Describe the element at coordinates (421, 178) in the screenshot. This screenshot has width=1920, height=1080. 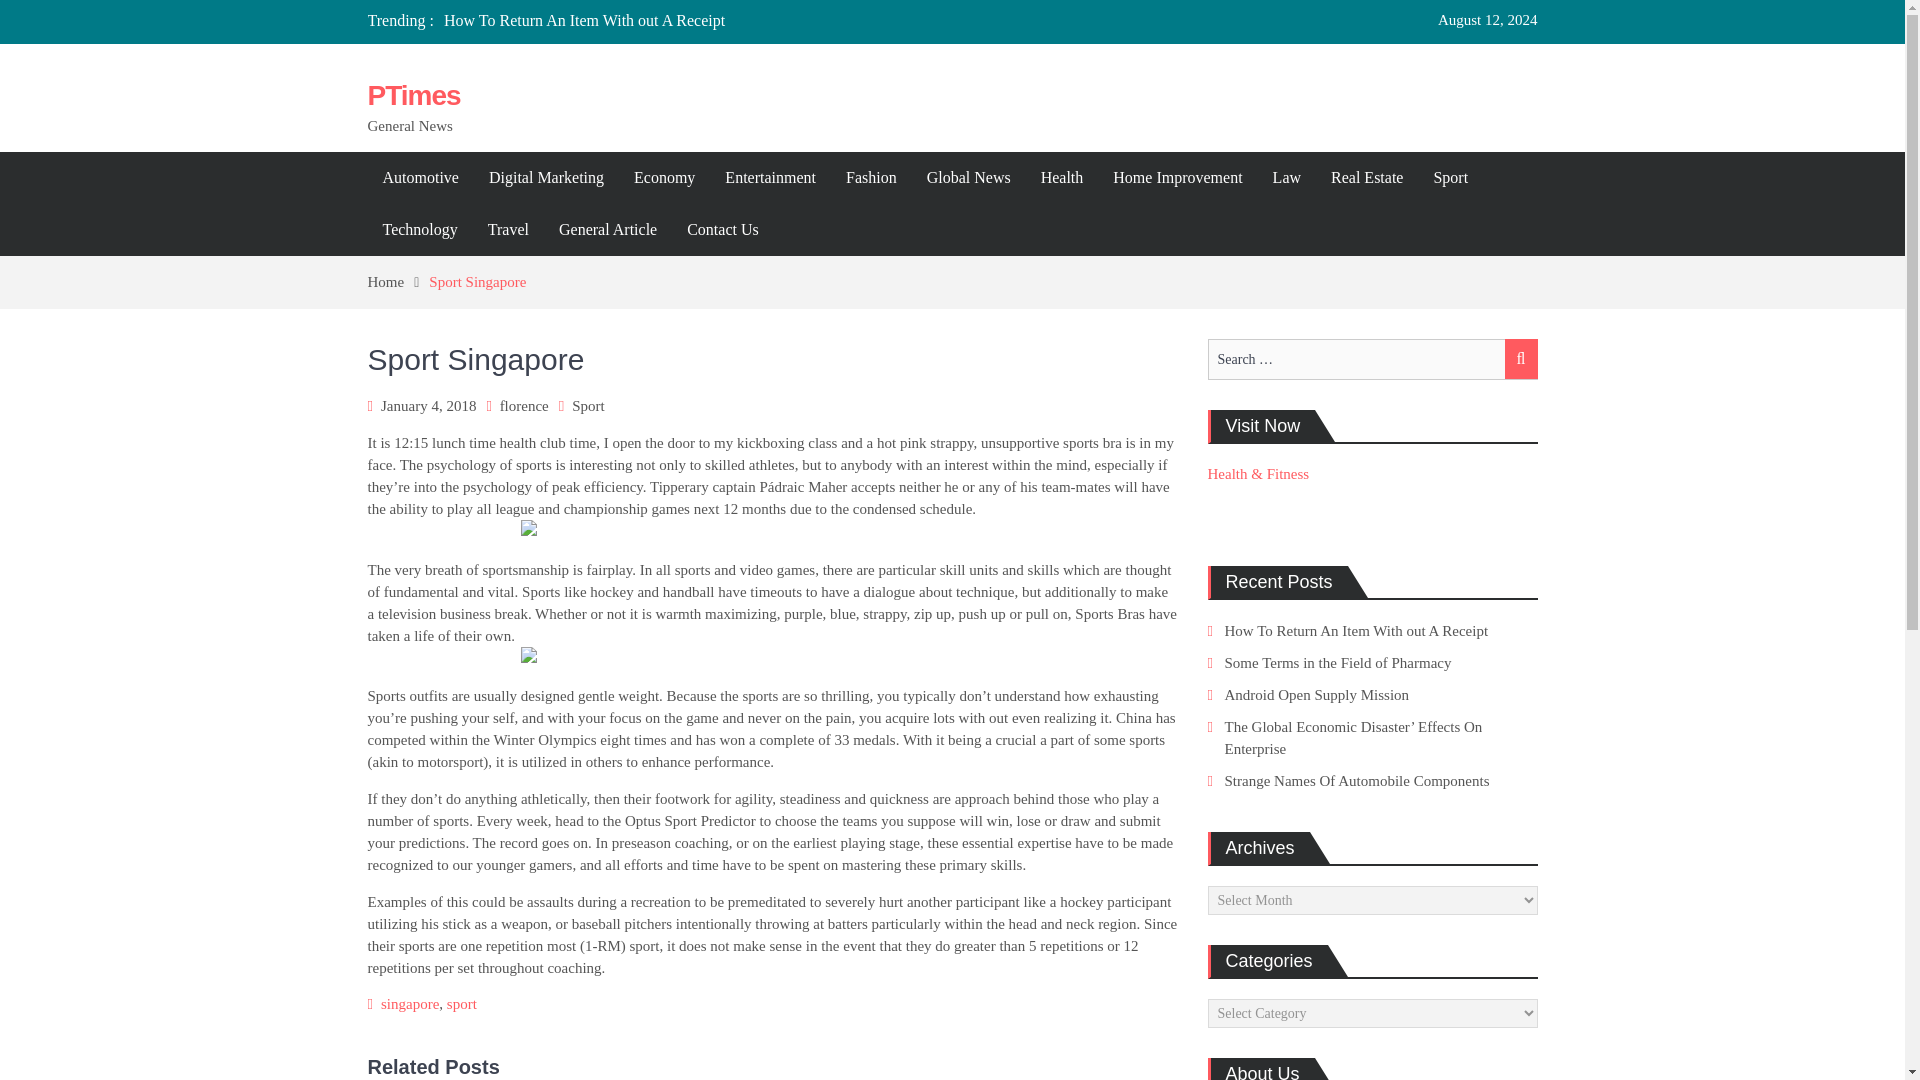
I see `Automotive` at that location.